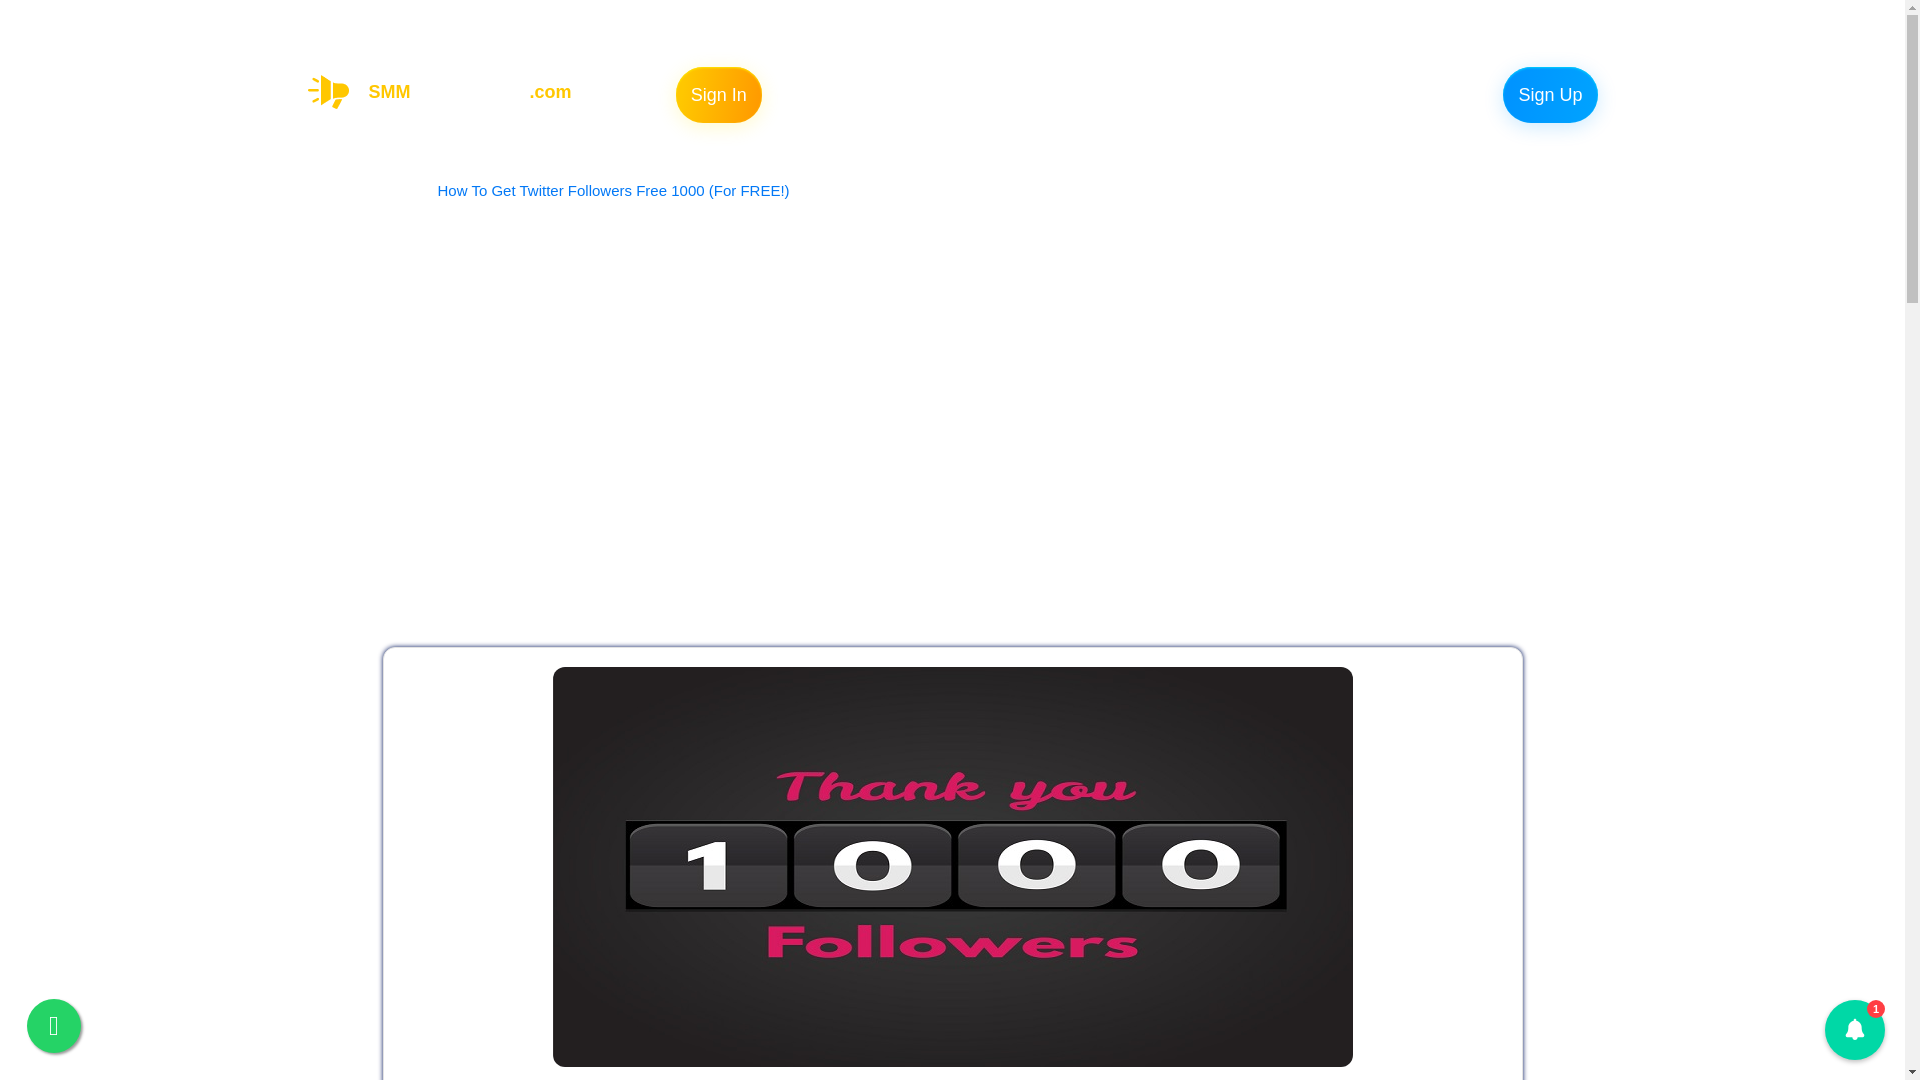  Describe the element at coordinates (1257, 94) in the screenshot. I see `Home` at that location.